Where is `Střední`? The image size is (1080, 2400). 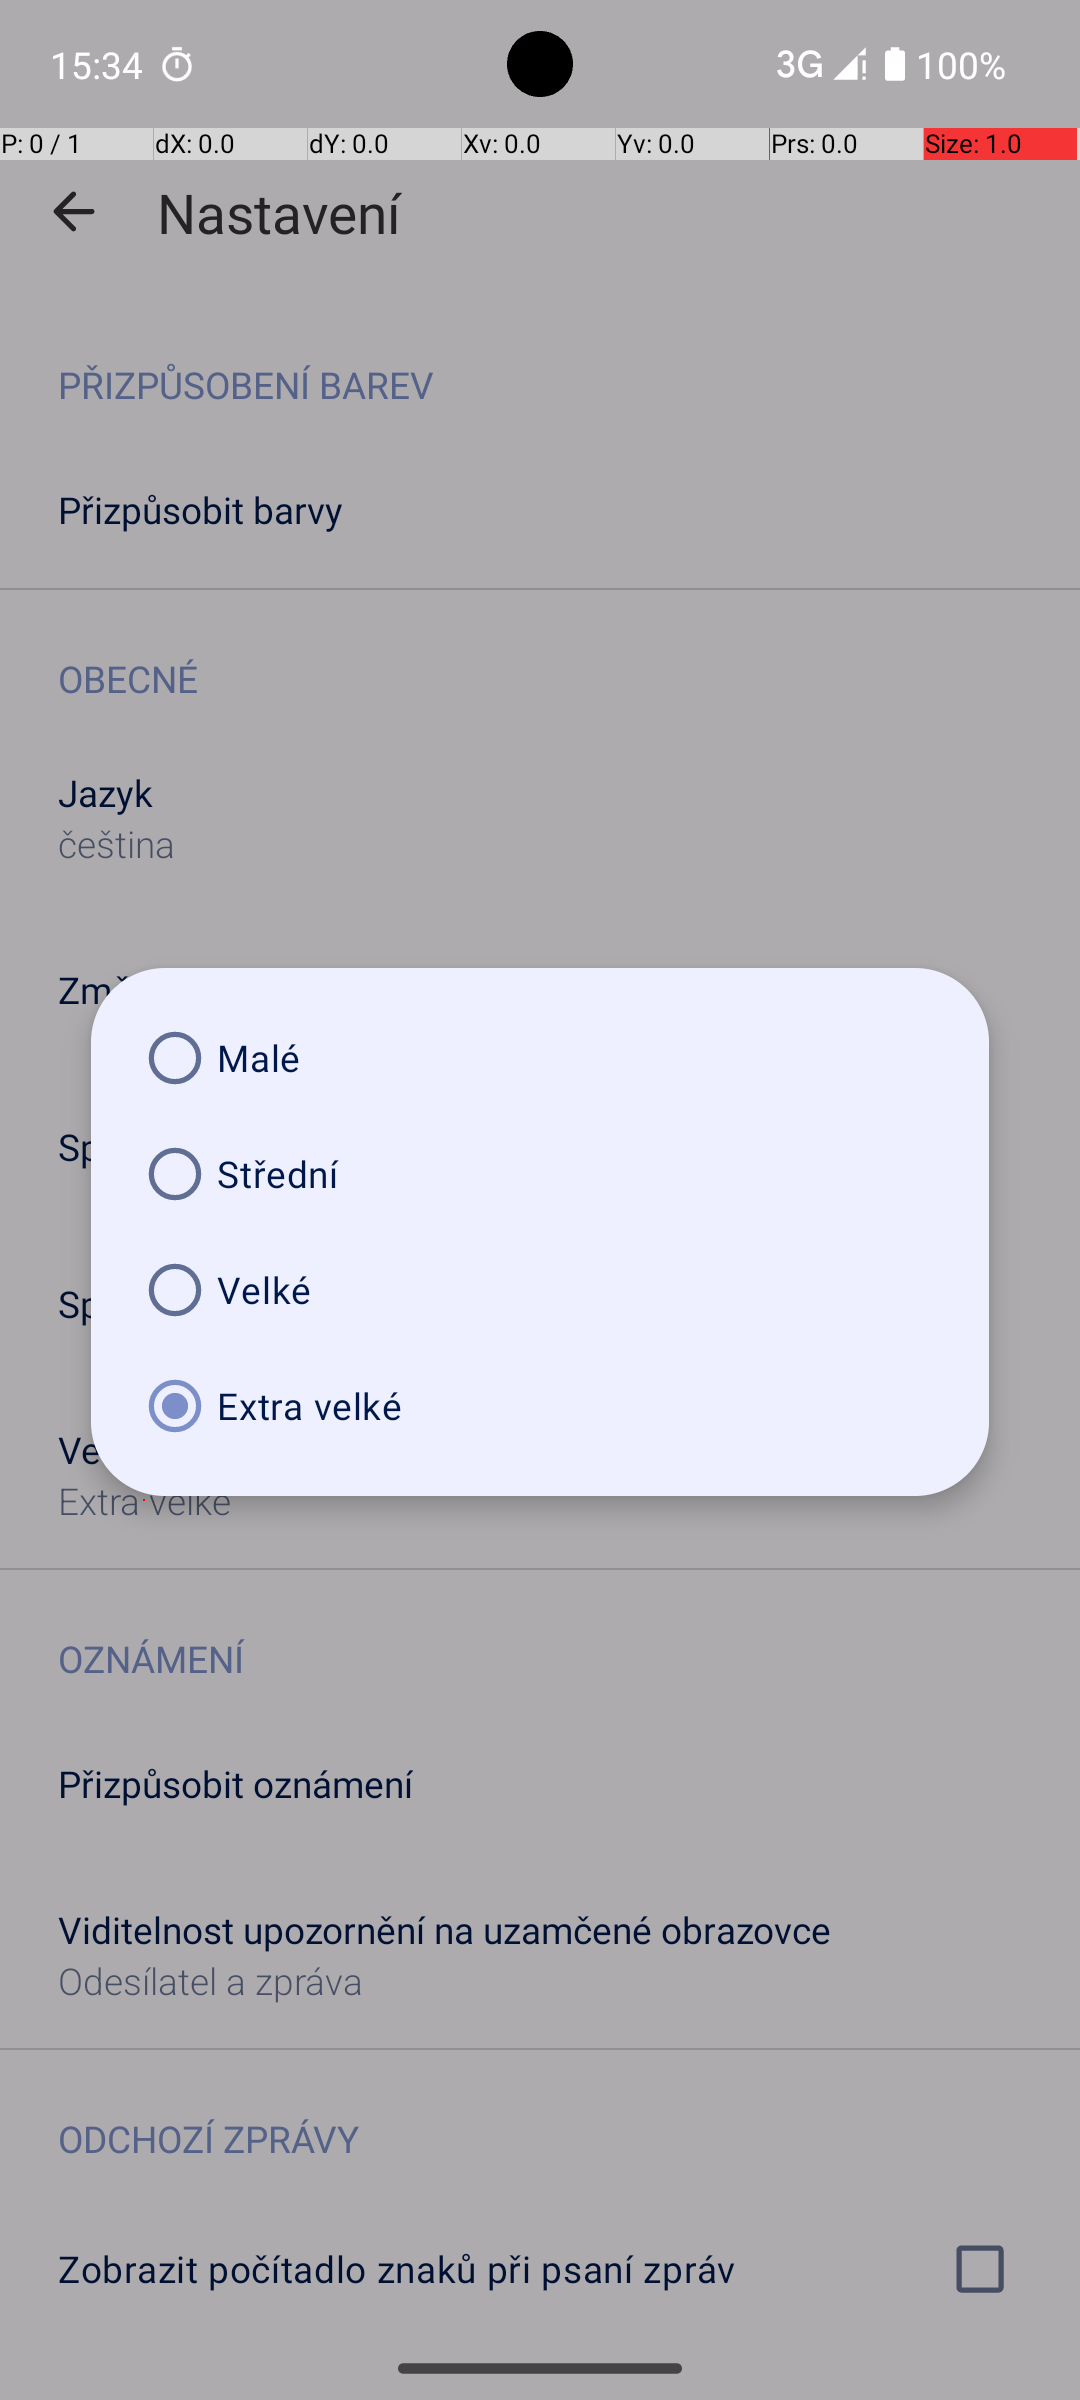
Střední is located at coordinates (540, 1174).